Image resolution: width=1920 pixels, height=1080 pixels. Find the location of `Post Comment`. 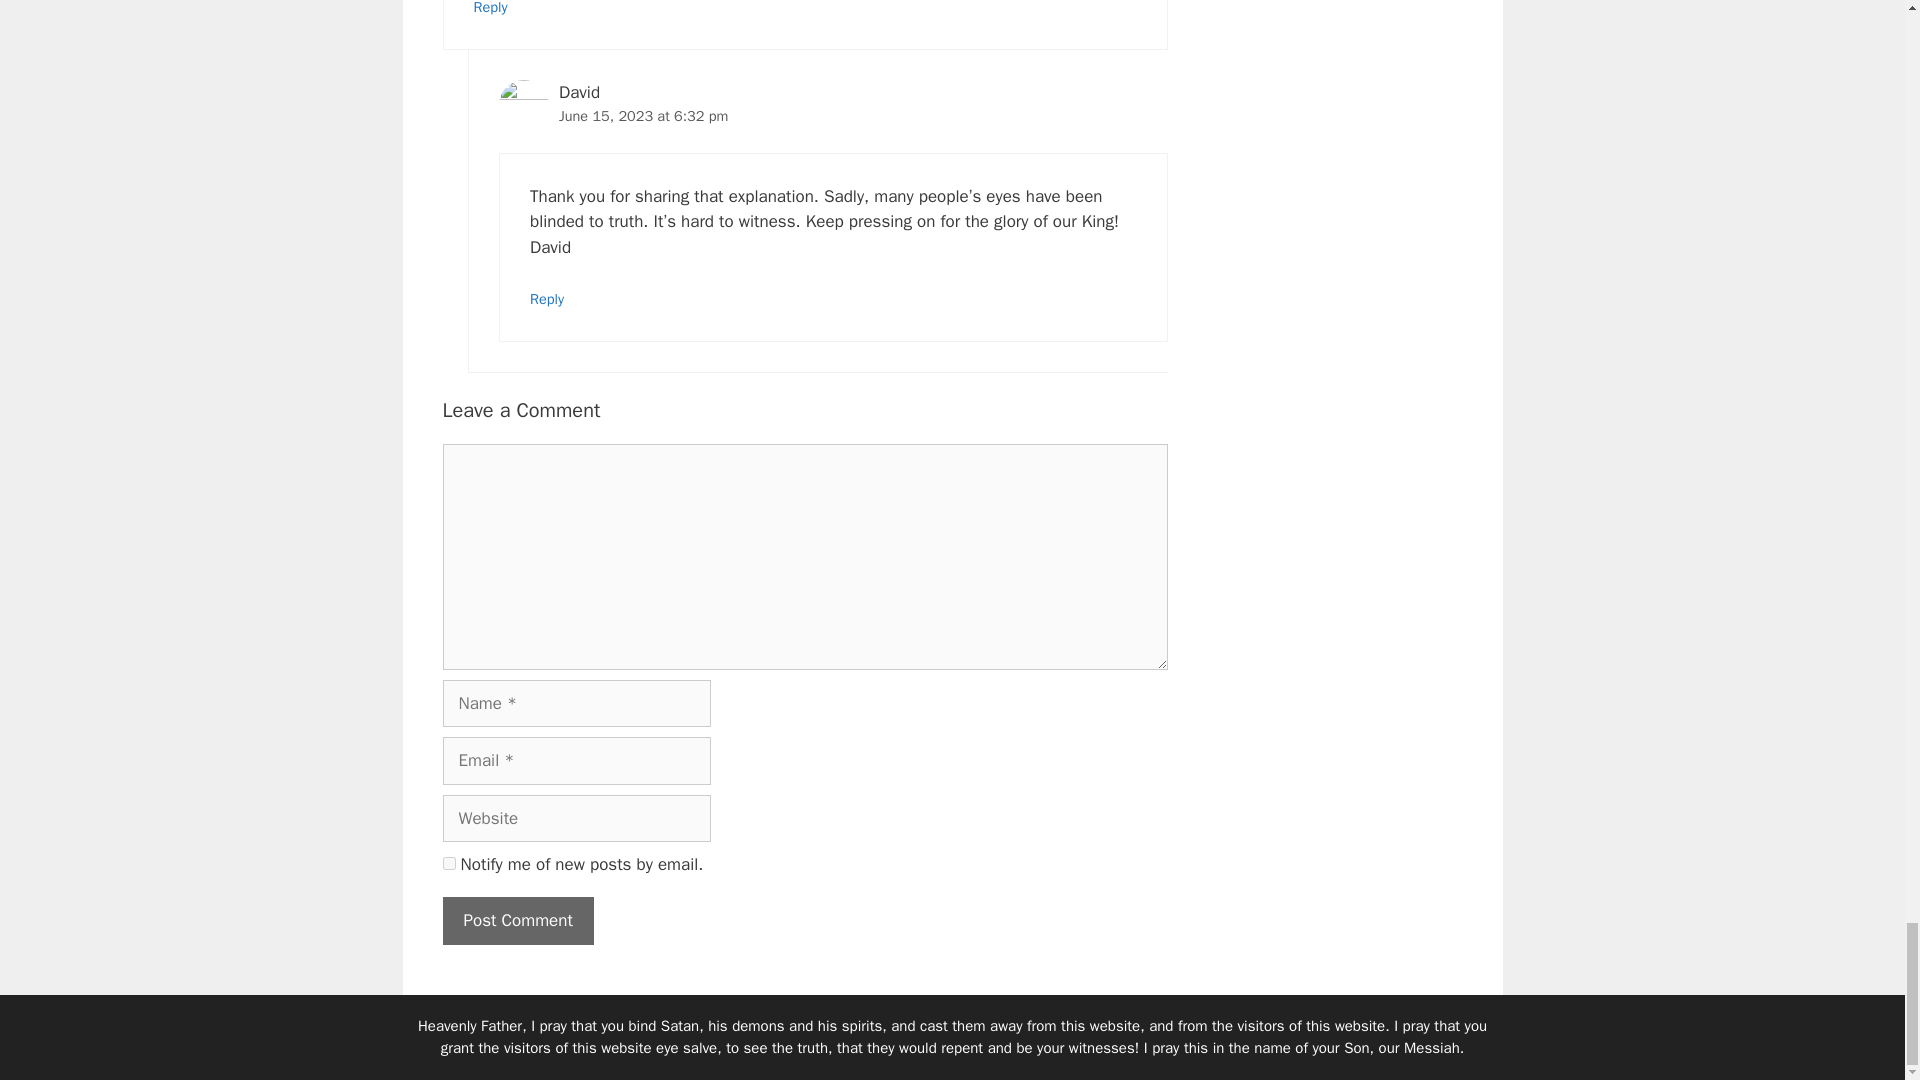

Post Comment is located at coordinates (517, 921).